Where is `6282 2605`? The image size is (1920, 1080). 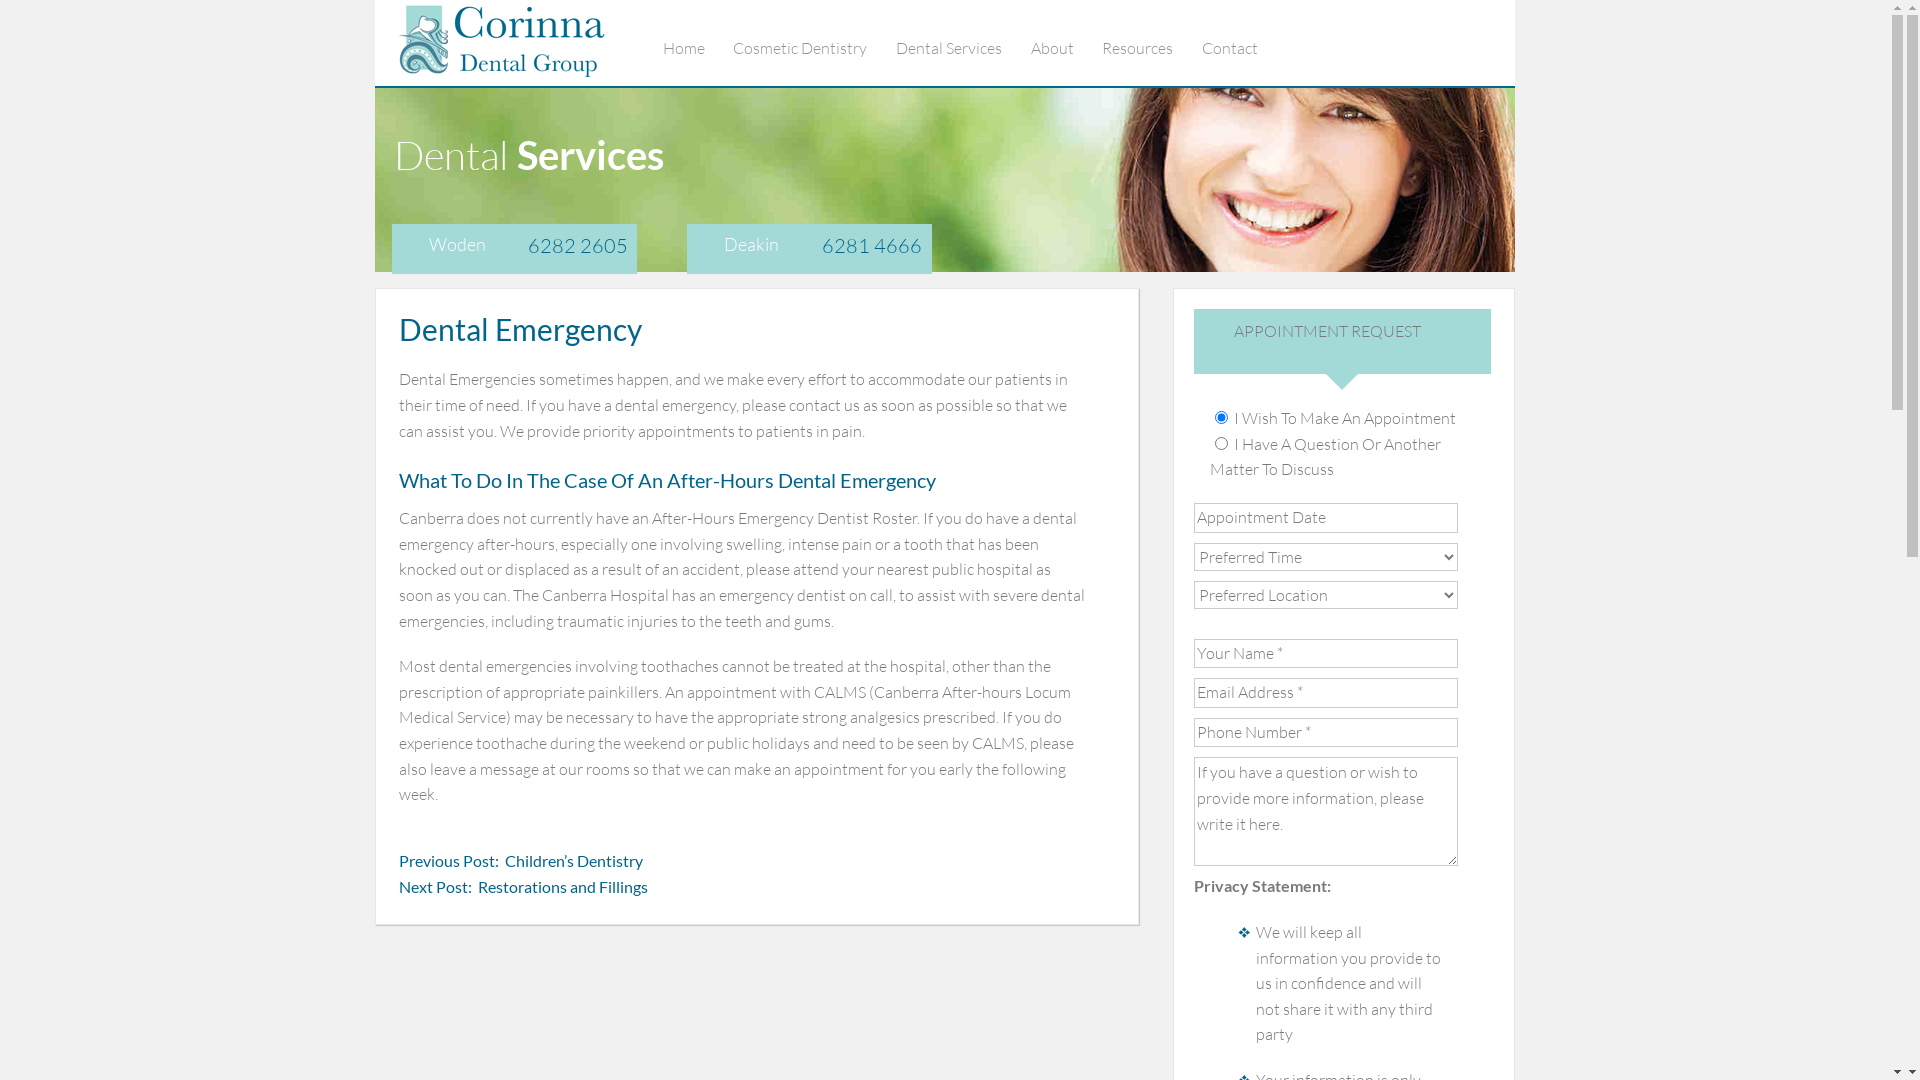 6282 2605 is located at coordinates (578, 246).